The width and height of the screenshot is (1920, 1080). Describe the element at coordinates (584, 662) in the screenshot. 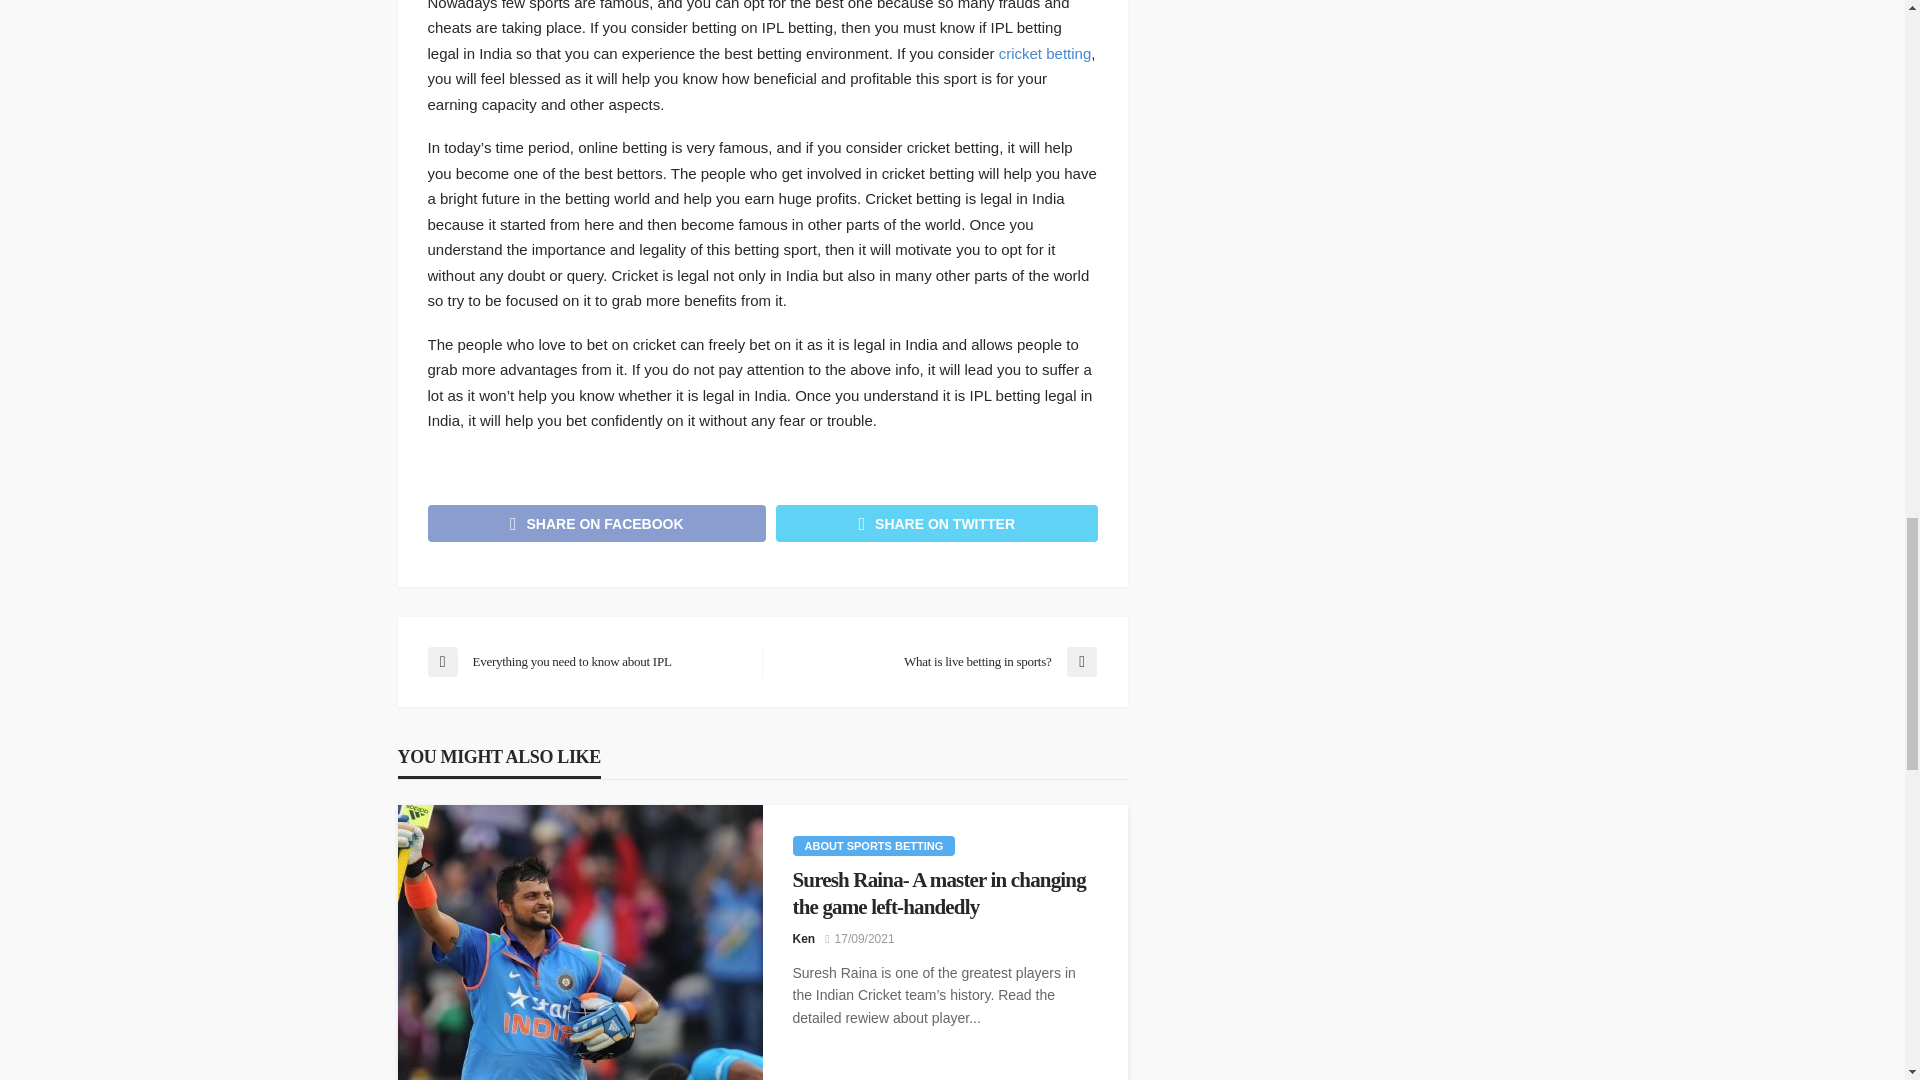

I see `Everything you need to know about IPL` at that location.